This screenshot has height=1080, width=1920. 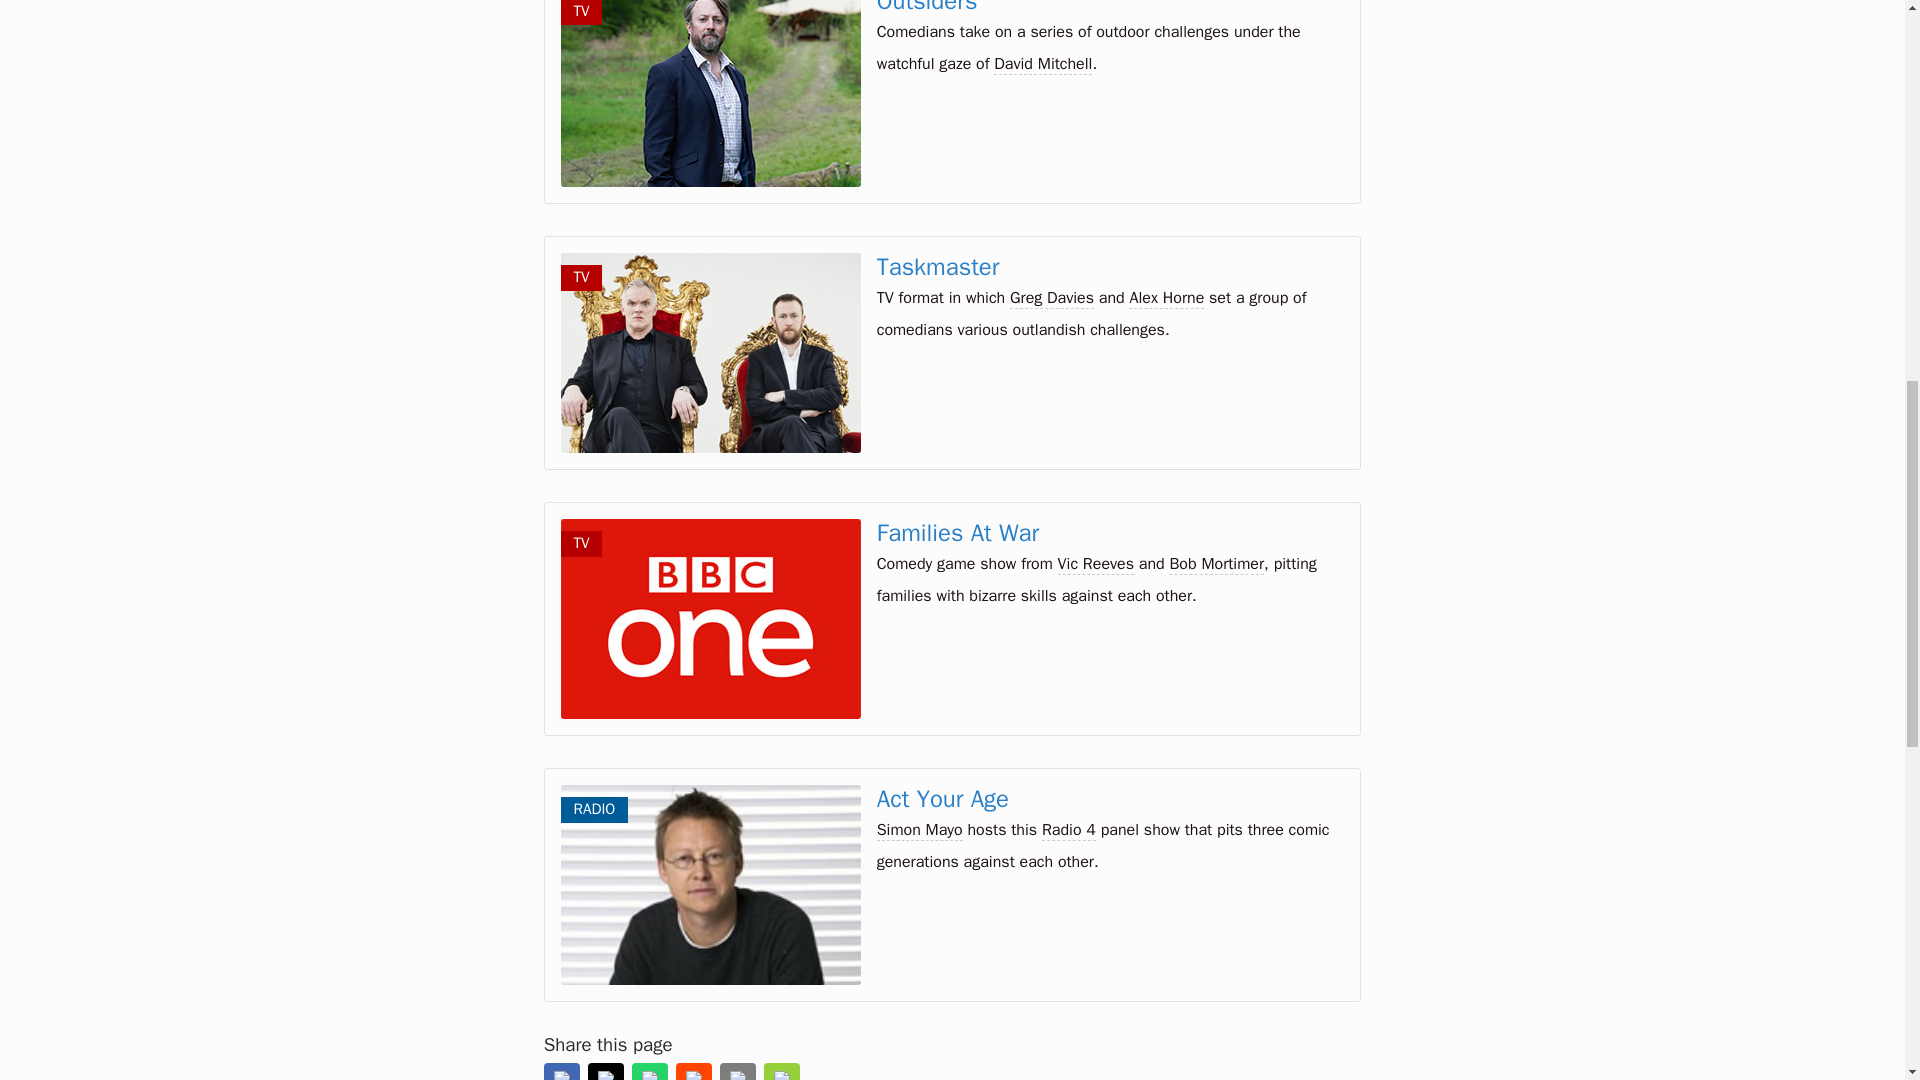 What do you see at coordinates (710, 619) in the screenshot?
I see `BBC One. Copyright: BBC` at bounding box center [710, 619].